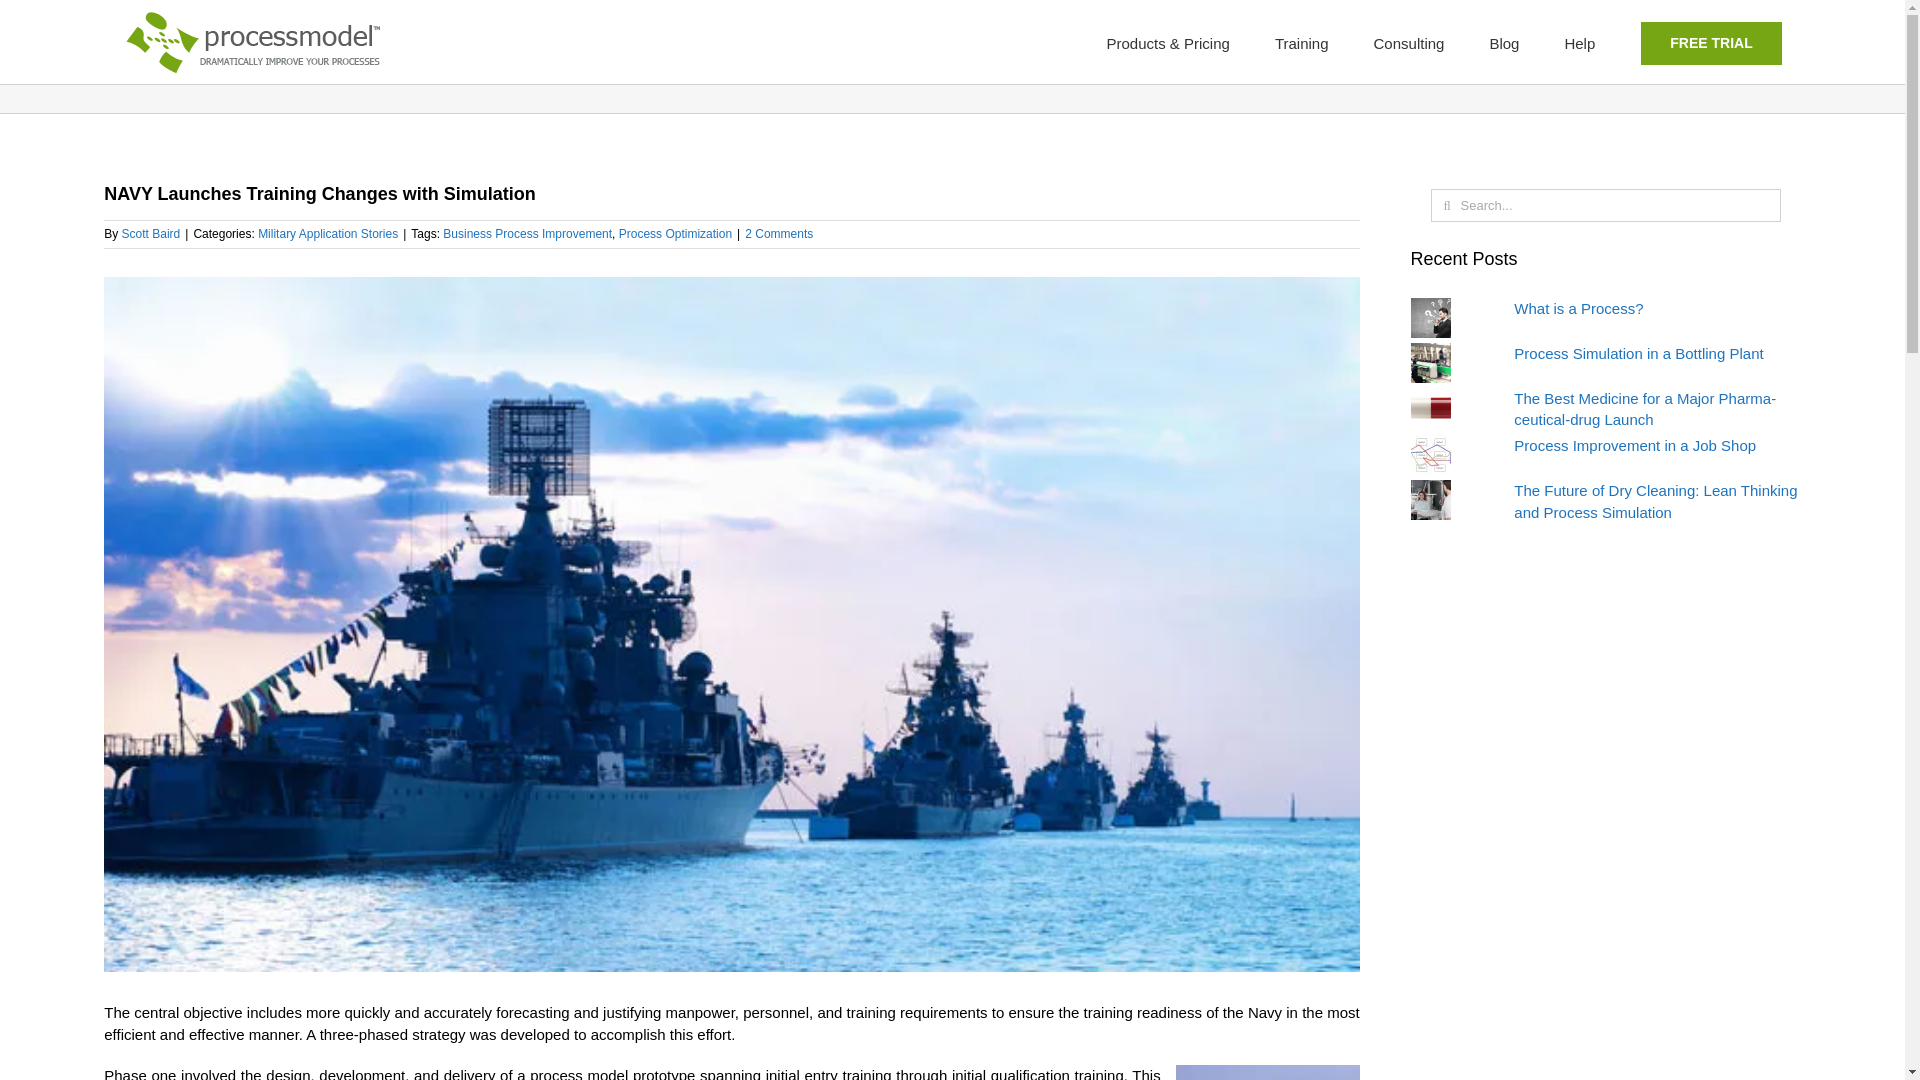 This screenshot has width=1920, height=1080. Describe the element at coordinates (151, 233) in the screenshot. I see `Scott Baird` at that location.